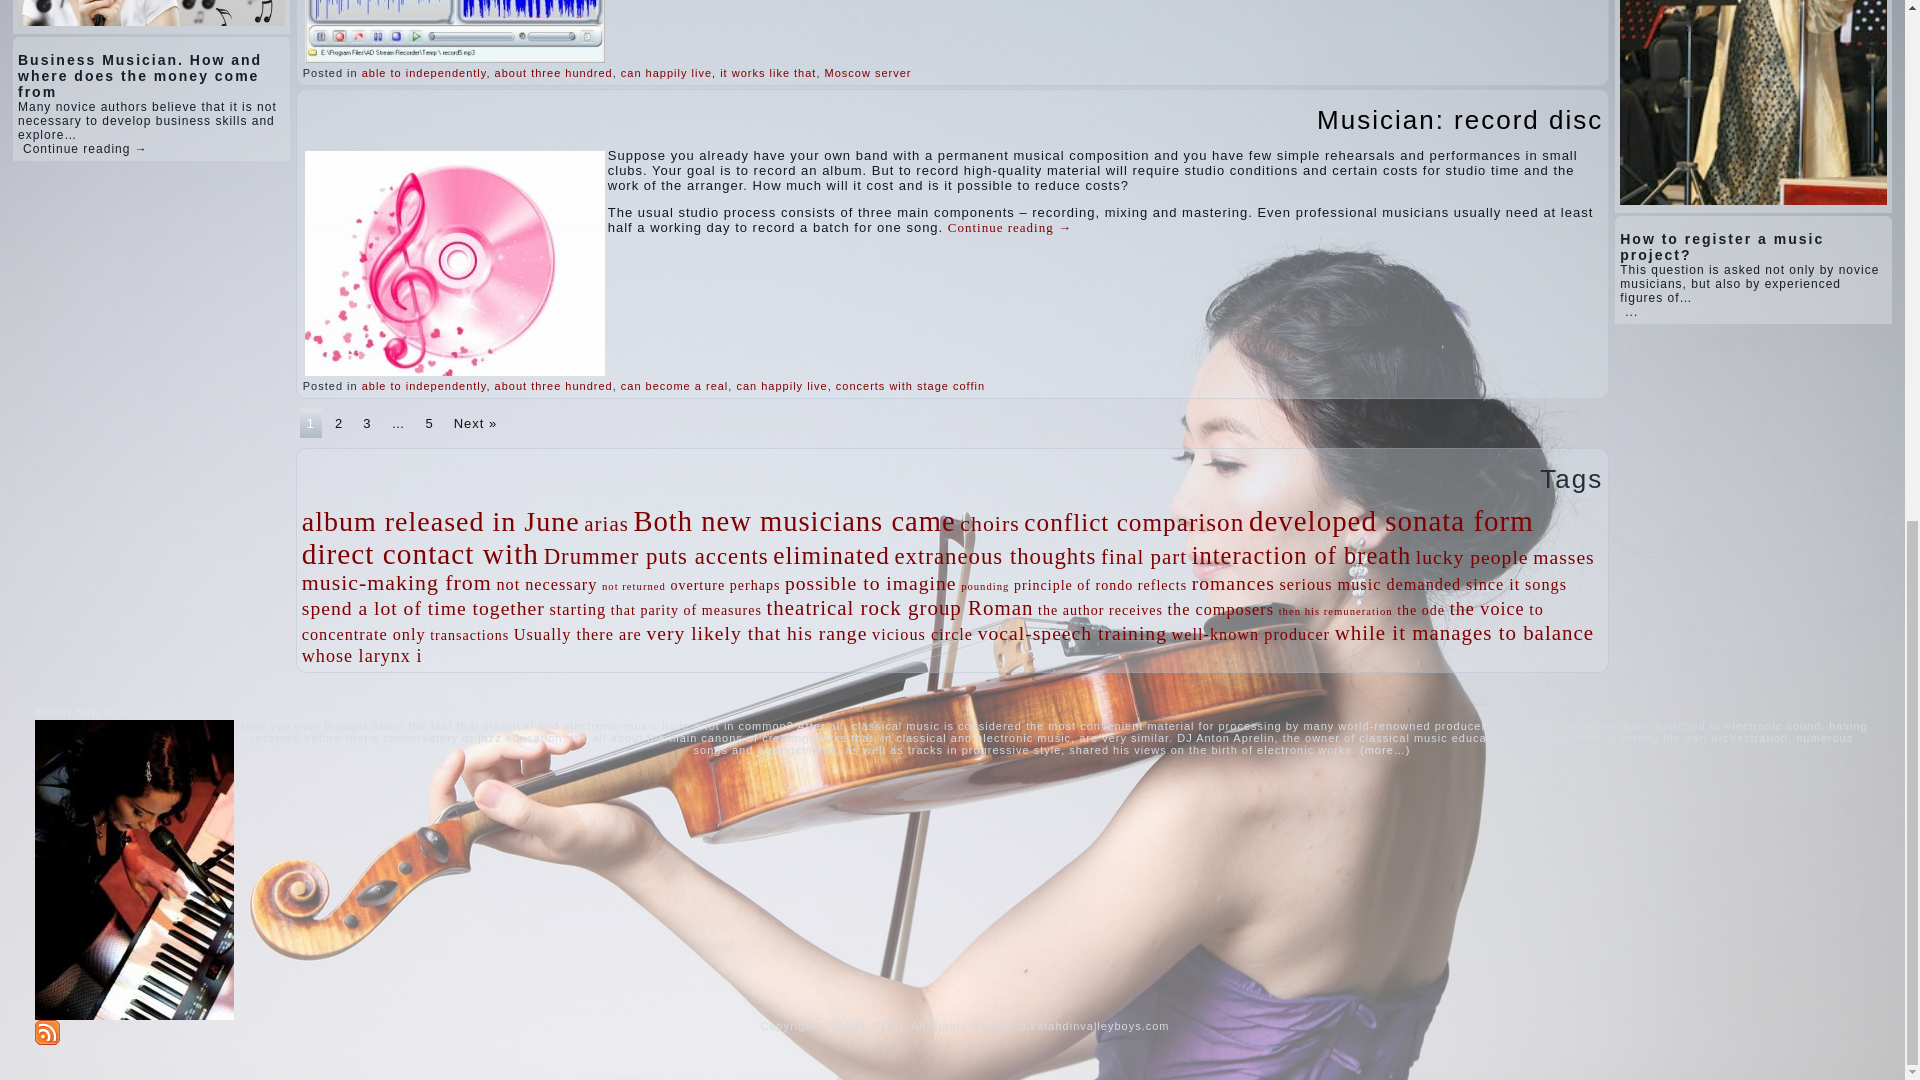  Describe the element at coordinates (606, 523) in the screenshot. I see `6 topics` at that location.